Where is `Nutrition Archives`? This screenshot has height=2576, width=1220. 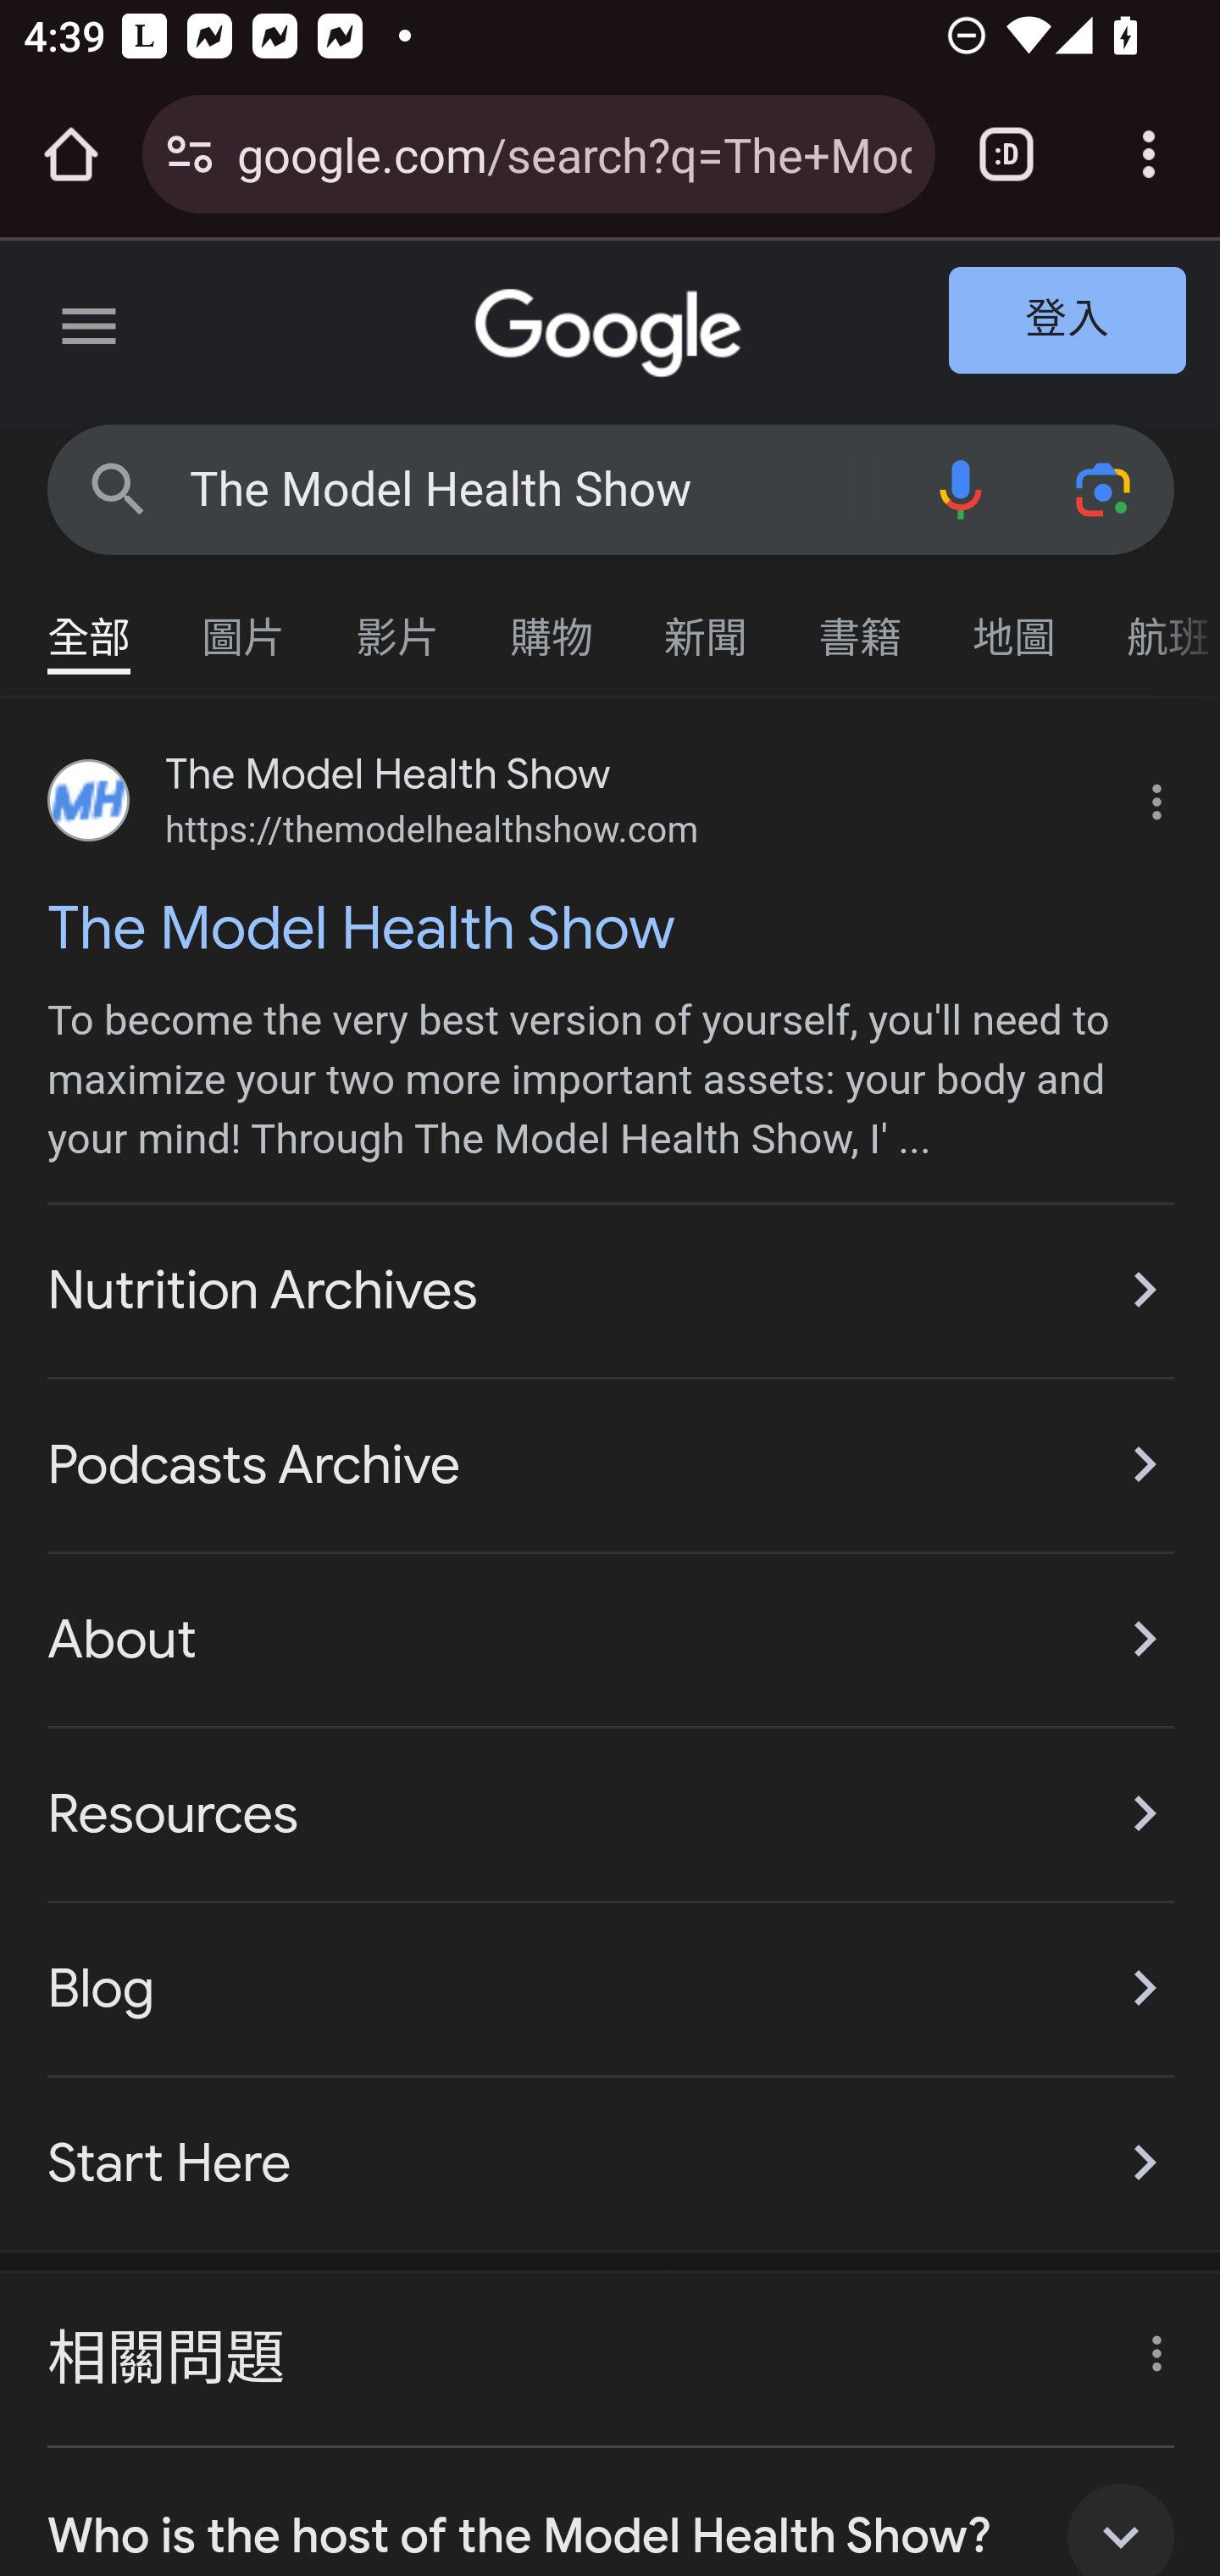 Nutrition Archives is located at coordinates (612, 1290).